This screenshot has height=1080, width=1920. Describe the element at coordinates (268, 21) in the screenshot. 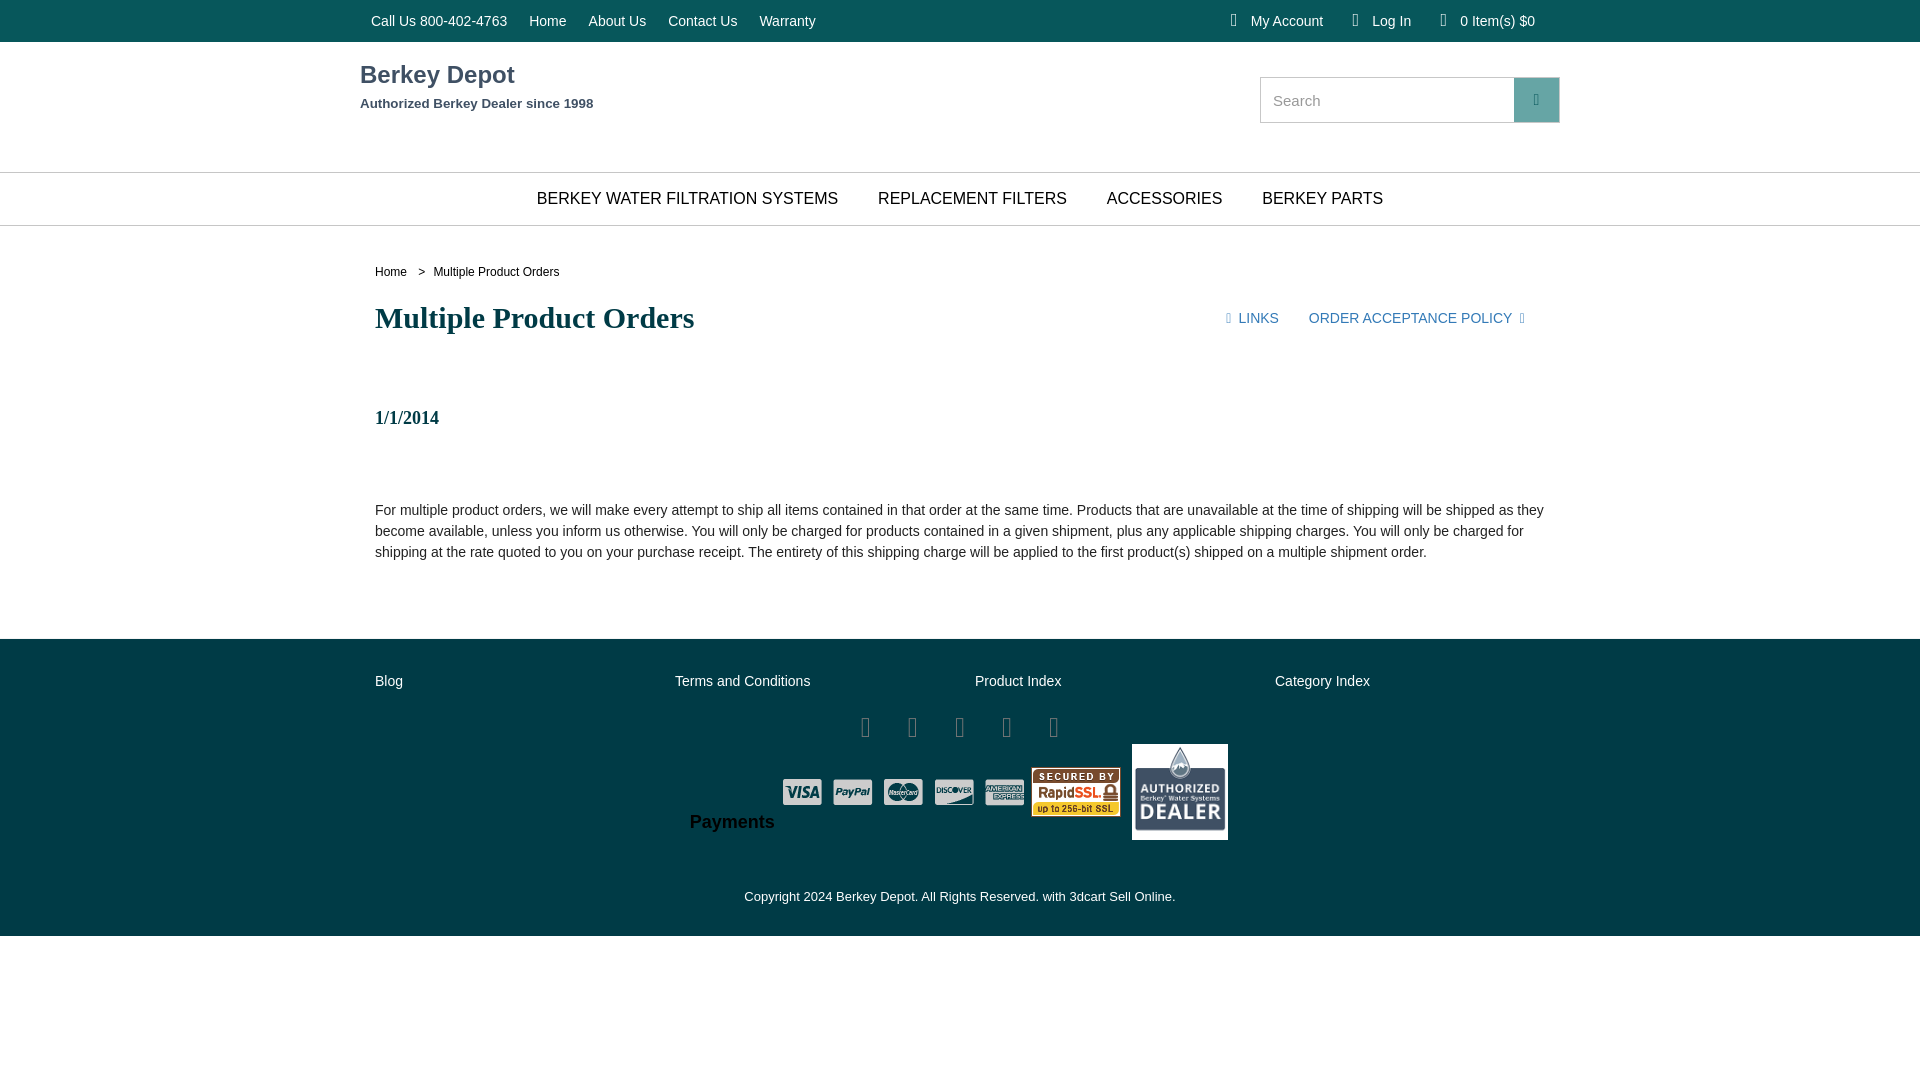

I see `Warranty` at that location.